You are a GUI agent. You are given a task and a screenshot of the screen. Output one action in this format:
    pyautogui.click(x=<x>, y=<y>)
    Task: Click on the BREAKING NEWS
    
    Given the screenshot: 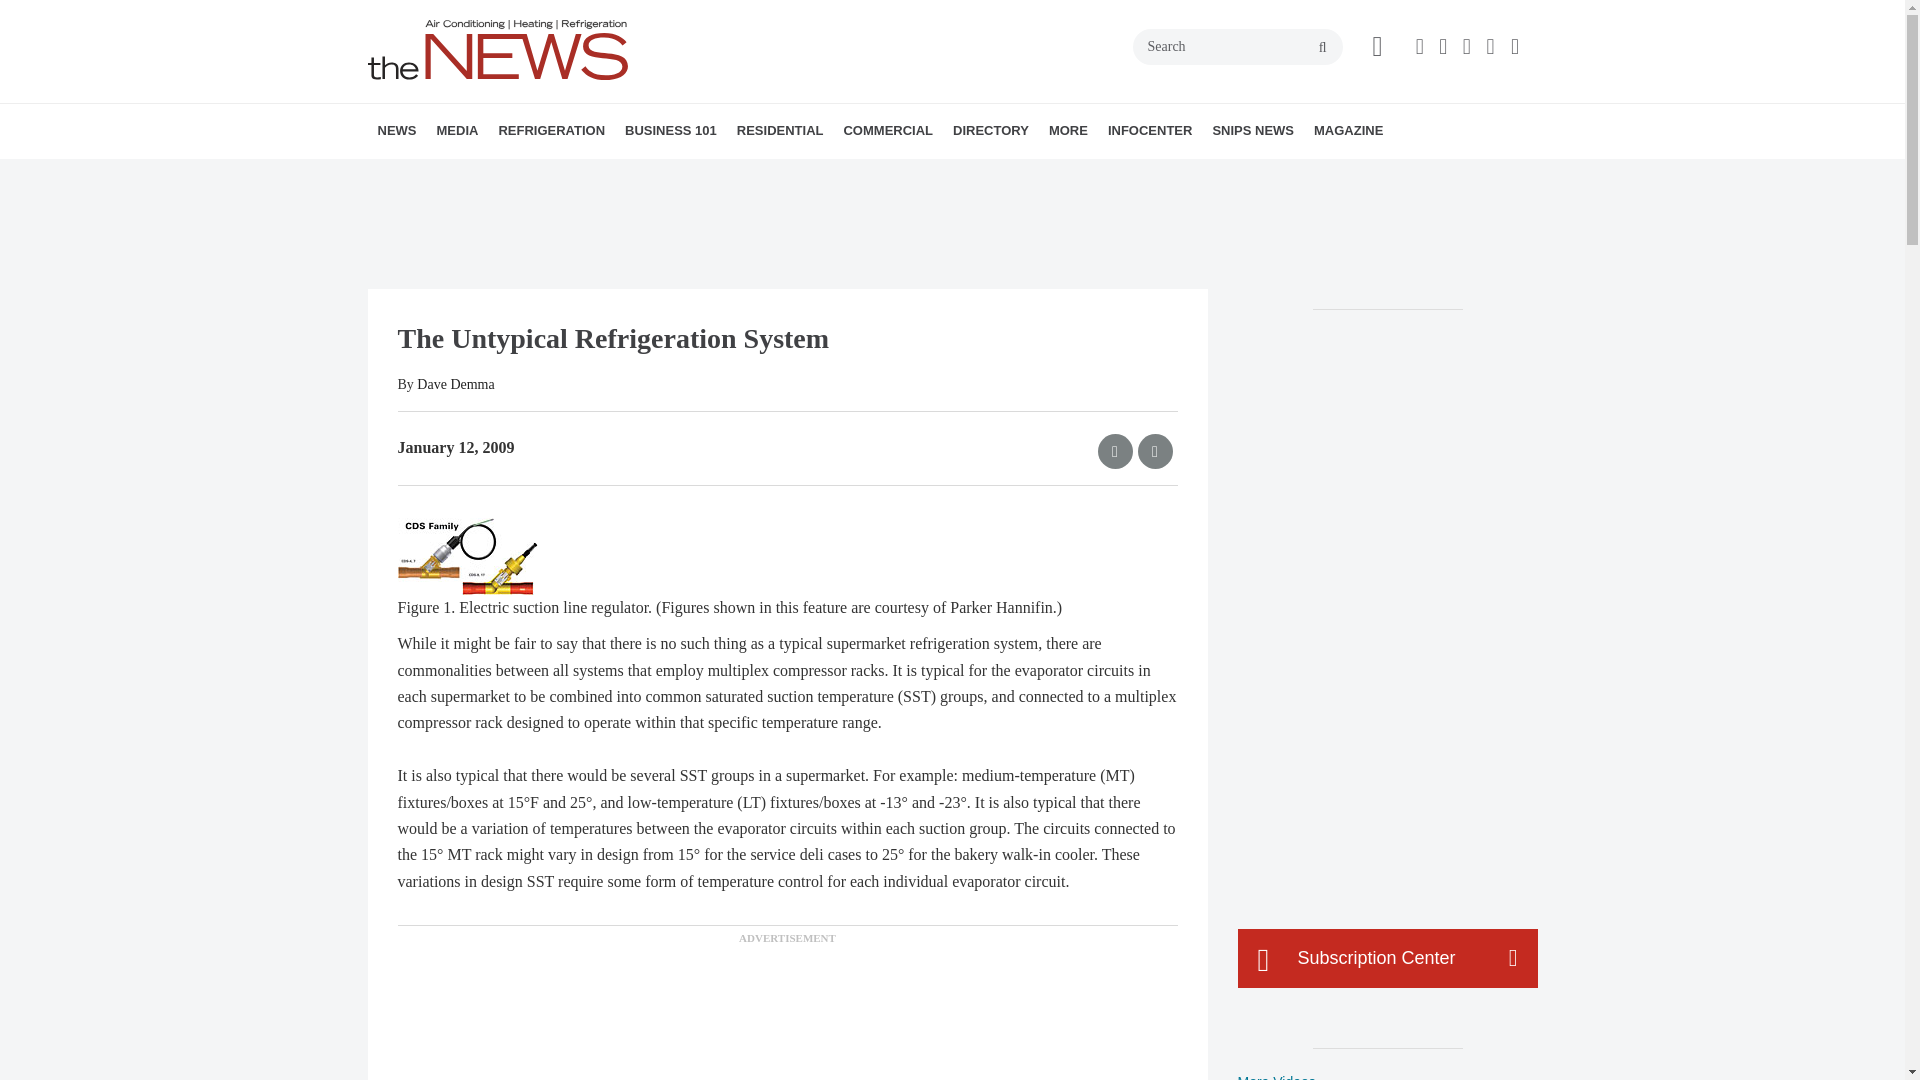 What is the action you would take?
    pyautogui.click(x=493, y=175)
    